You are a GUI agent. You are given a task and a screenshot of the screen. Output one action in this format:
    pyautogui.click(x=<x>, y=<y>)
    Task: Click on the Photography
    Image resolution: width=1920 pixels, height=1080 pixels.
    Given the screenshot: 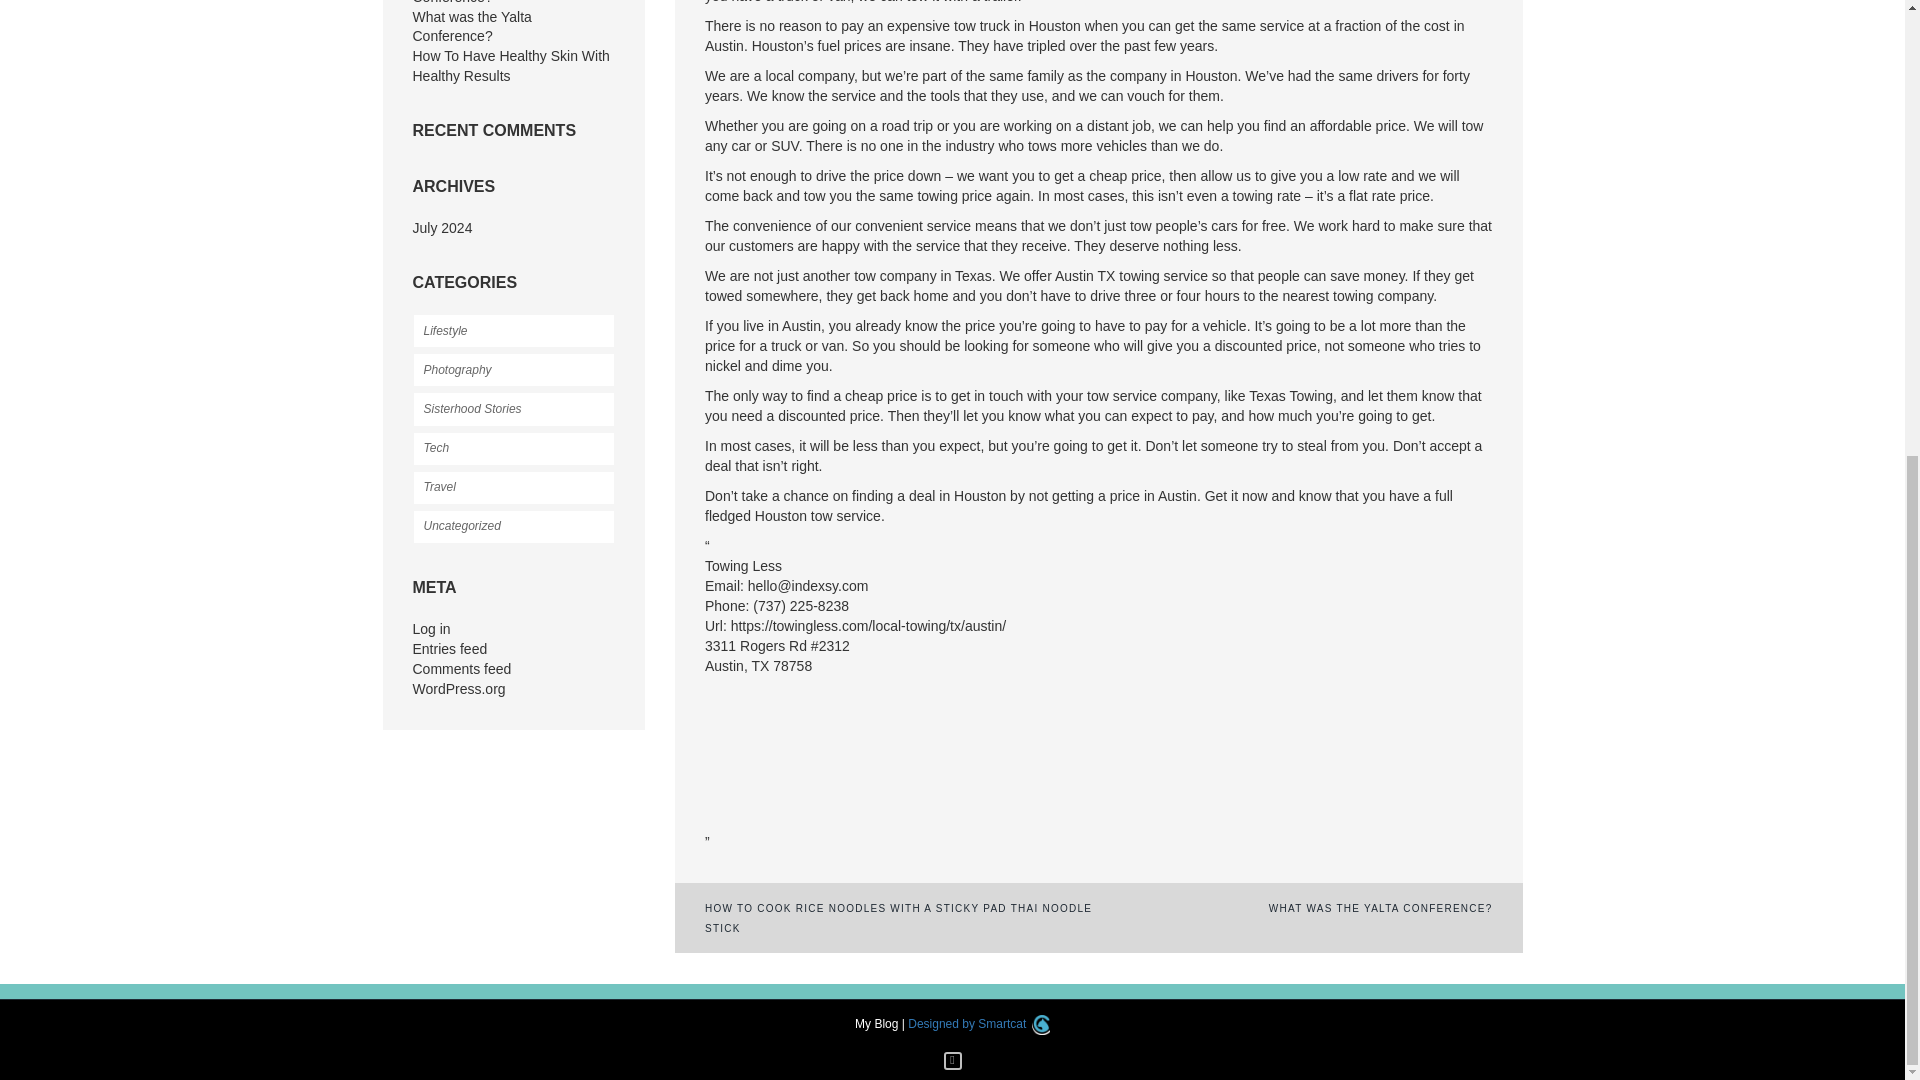 What is the action you would take?
    pyautogui.click(x=513, y=370)
    